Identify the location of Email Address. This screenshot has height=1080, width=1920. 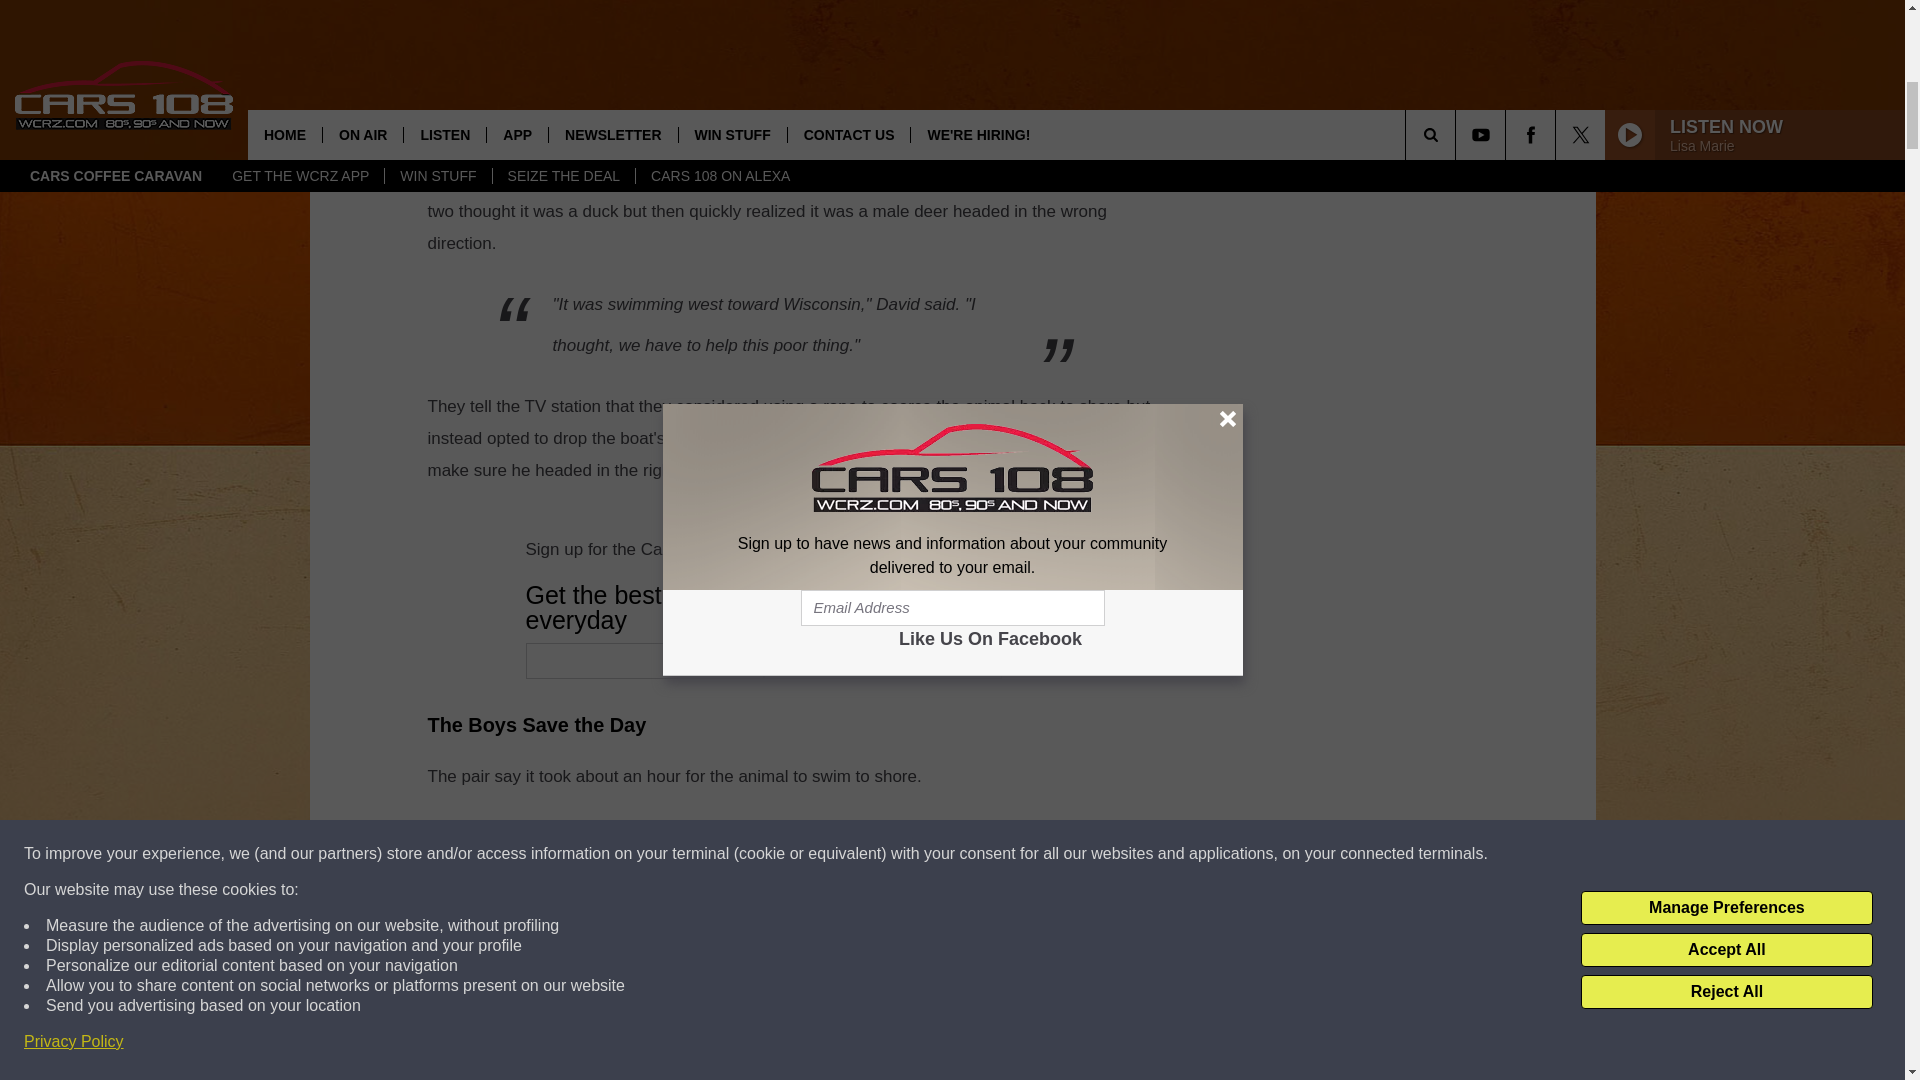
(883, 660).